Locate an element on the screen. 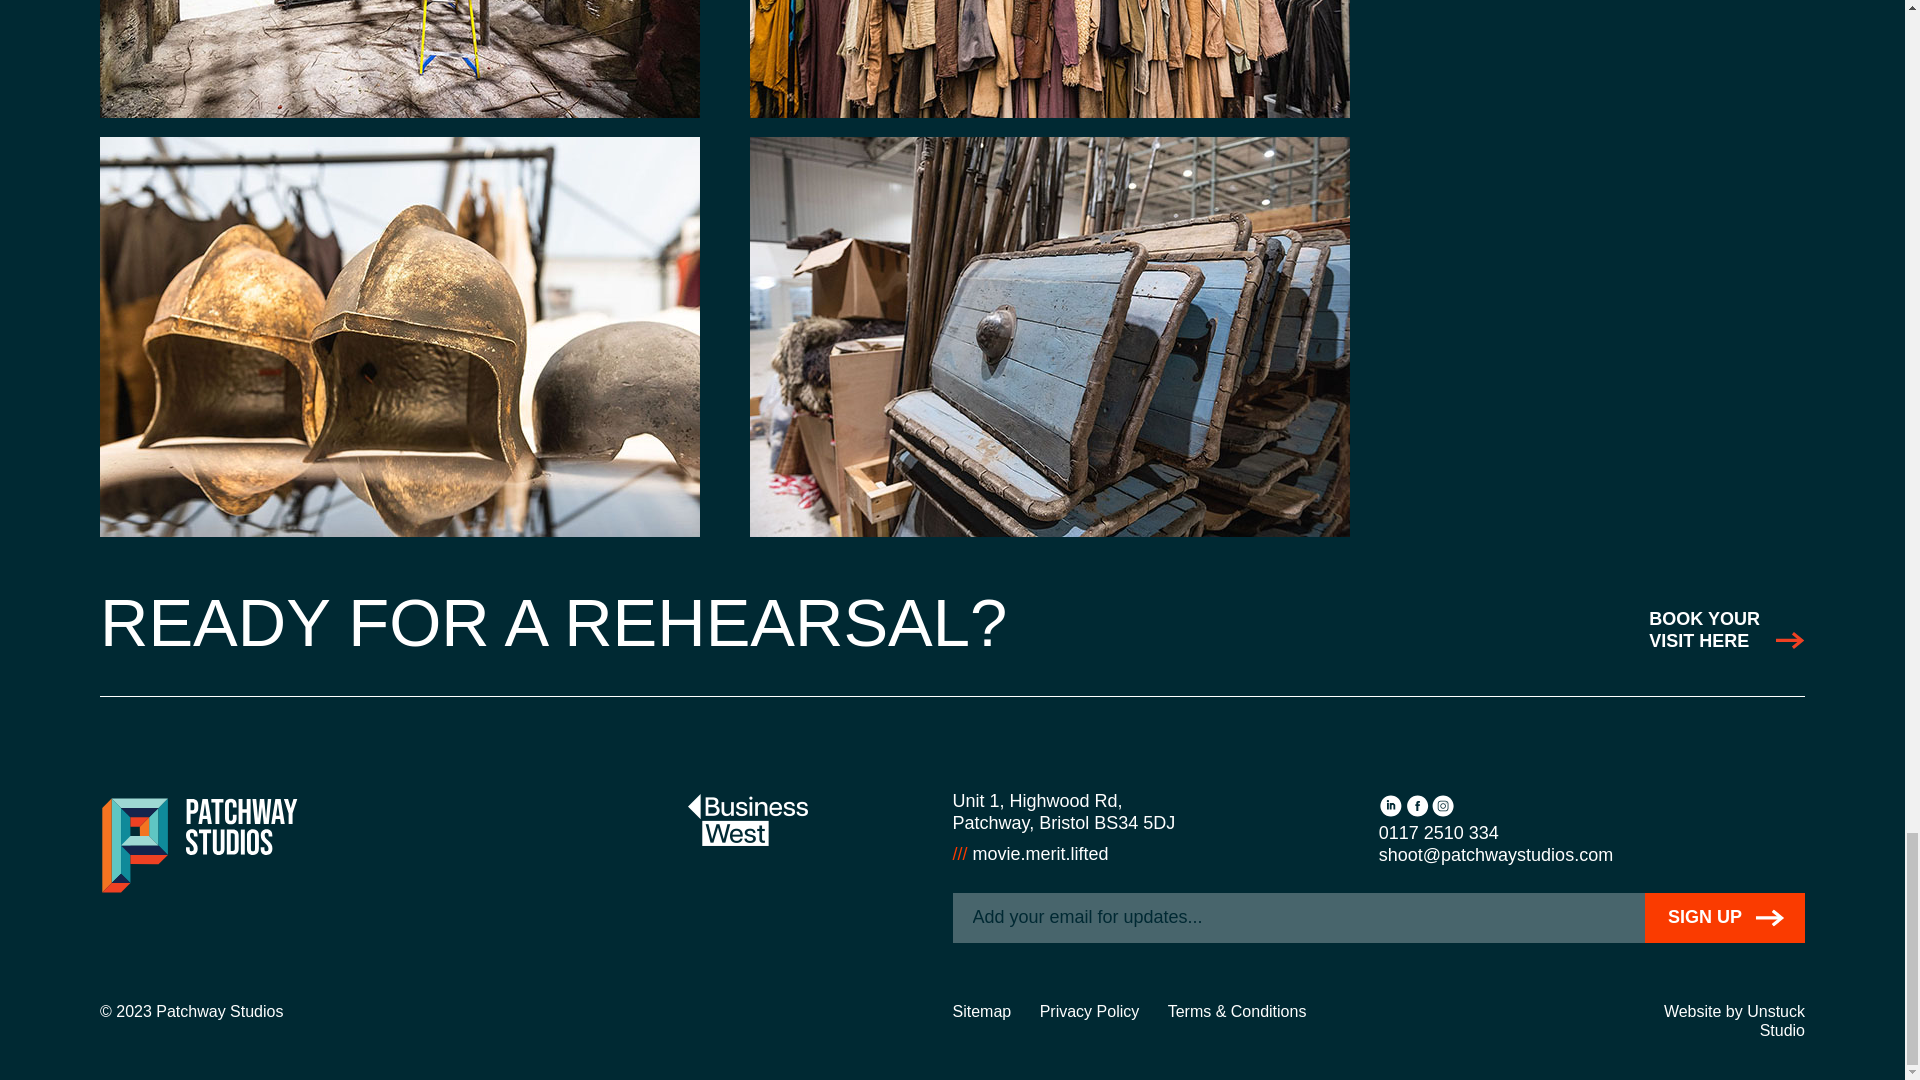 The image size is (1920, 1080). Website by Unstuck Studio is located at coordinates (1726, 630).